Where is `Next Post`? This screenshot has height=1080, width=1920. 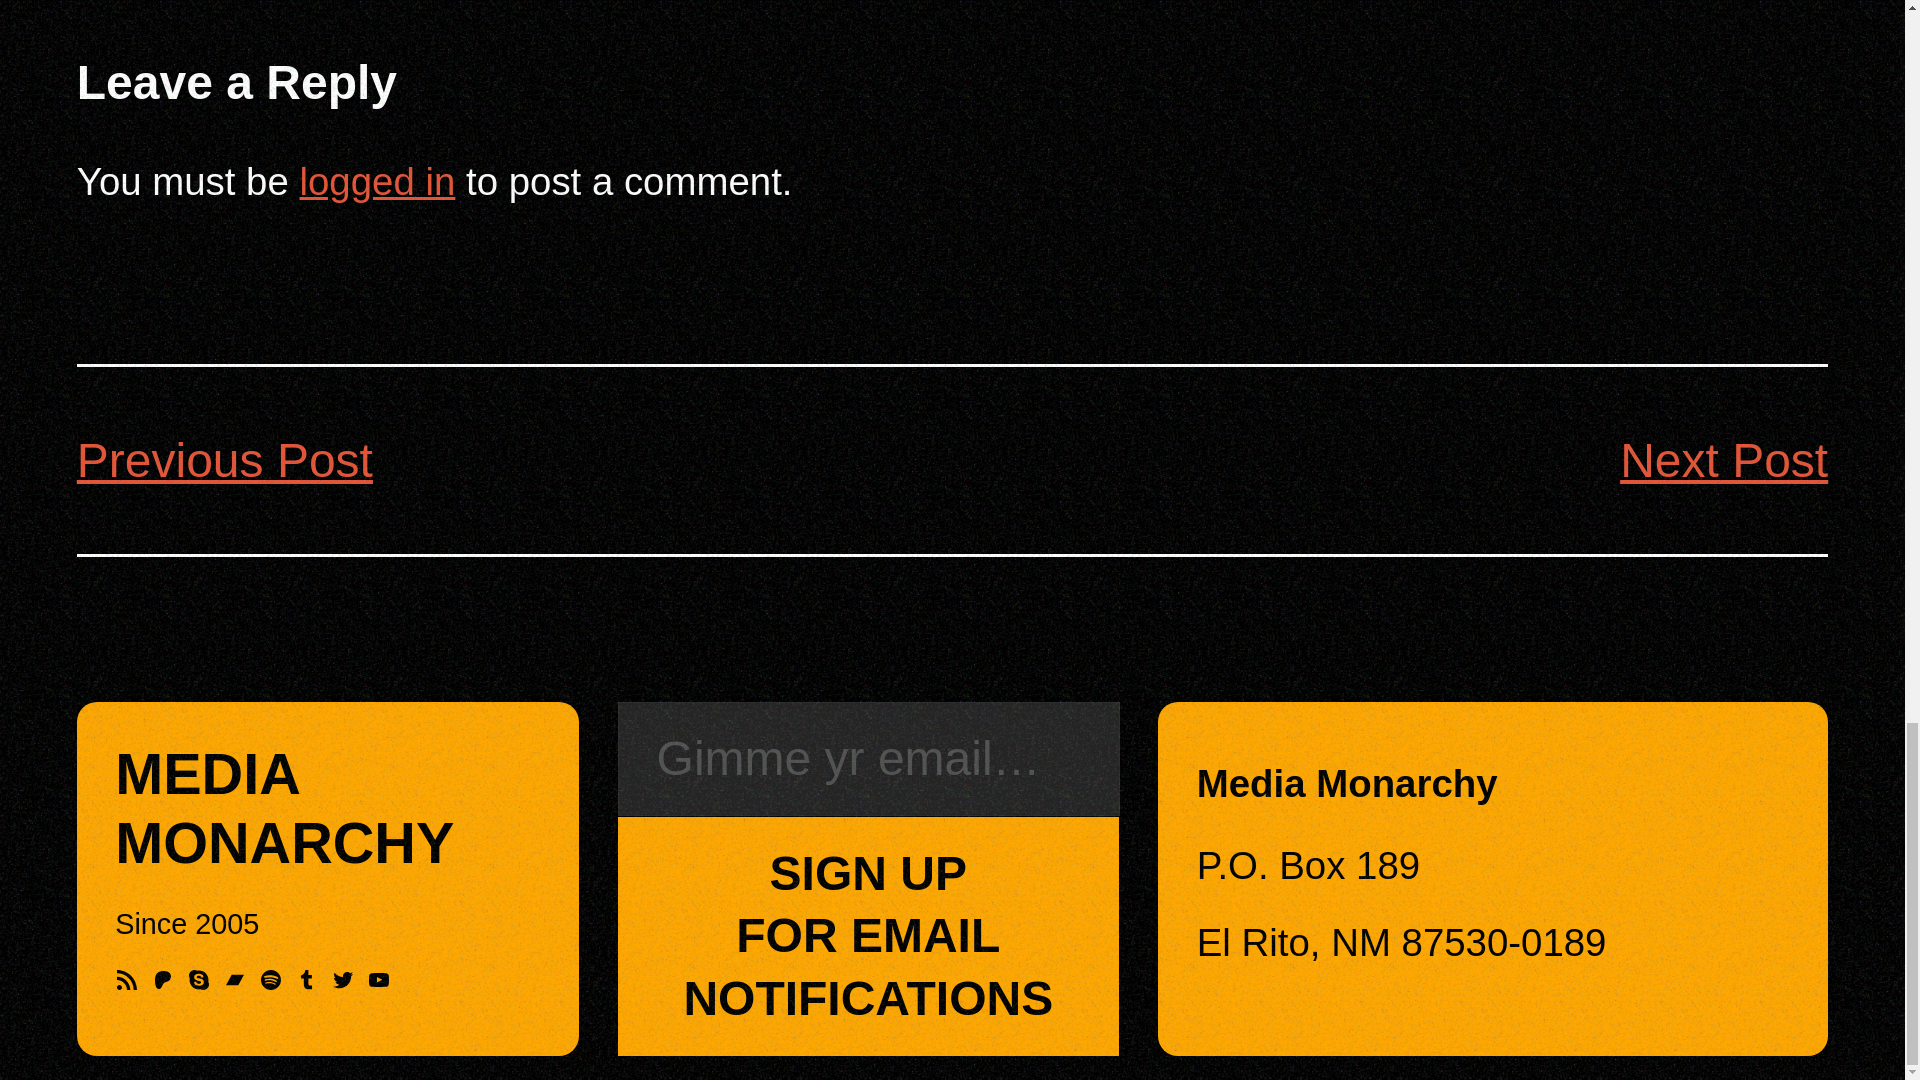
Next Post is located at coordinates (1724, 460).